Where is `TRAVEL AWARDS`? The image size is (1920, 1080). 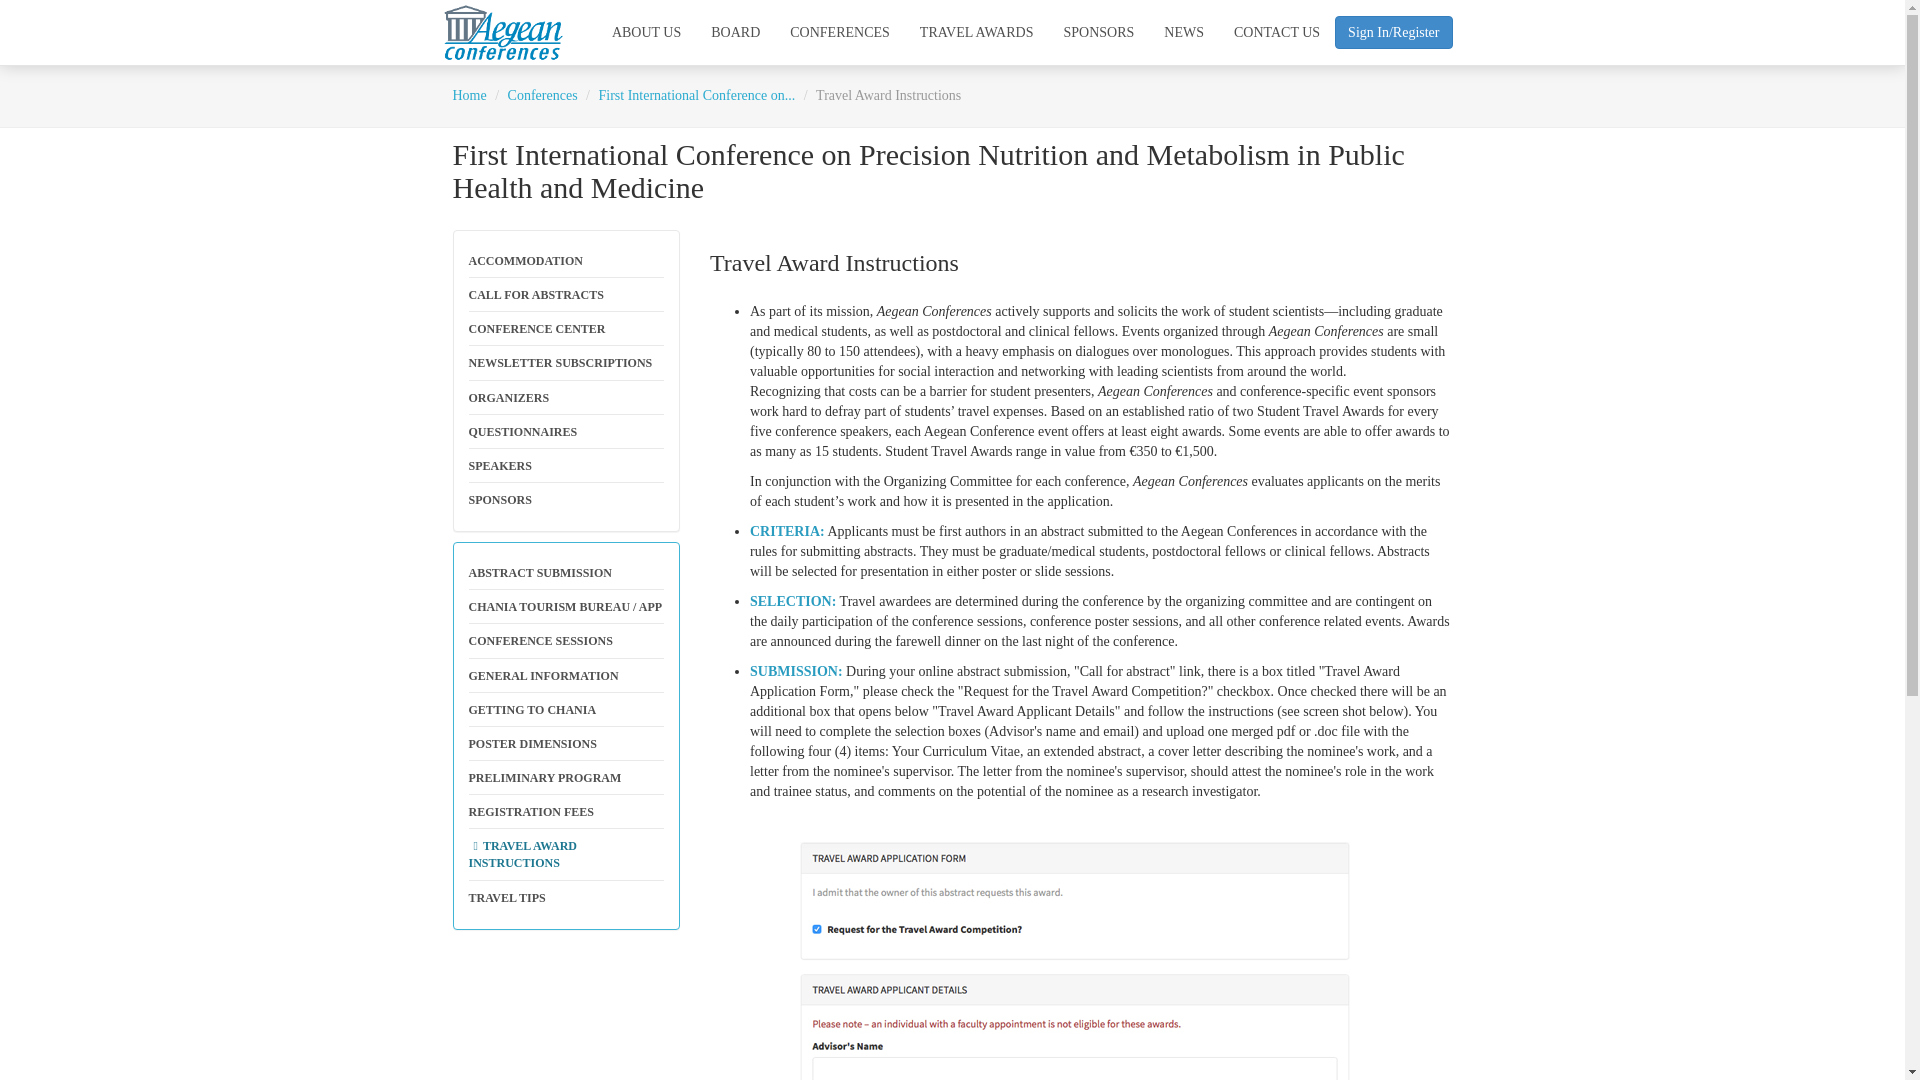
TRAVEL AWARDS is located at coordinates (976, 32).